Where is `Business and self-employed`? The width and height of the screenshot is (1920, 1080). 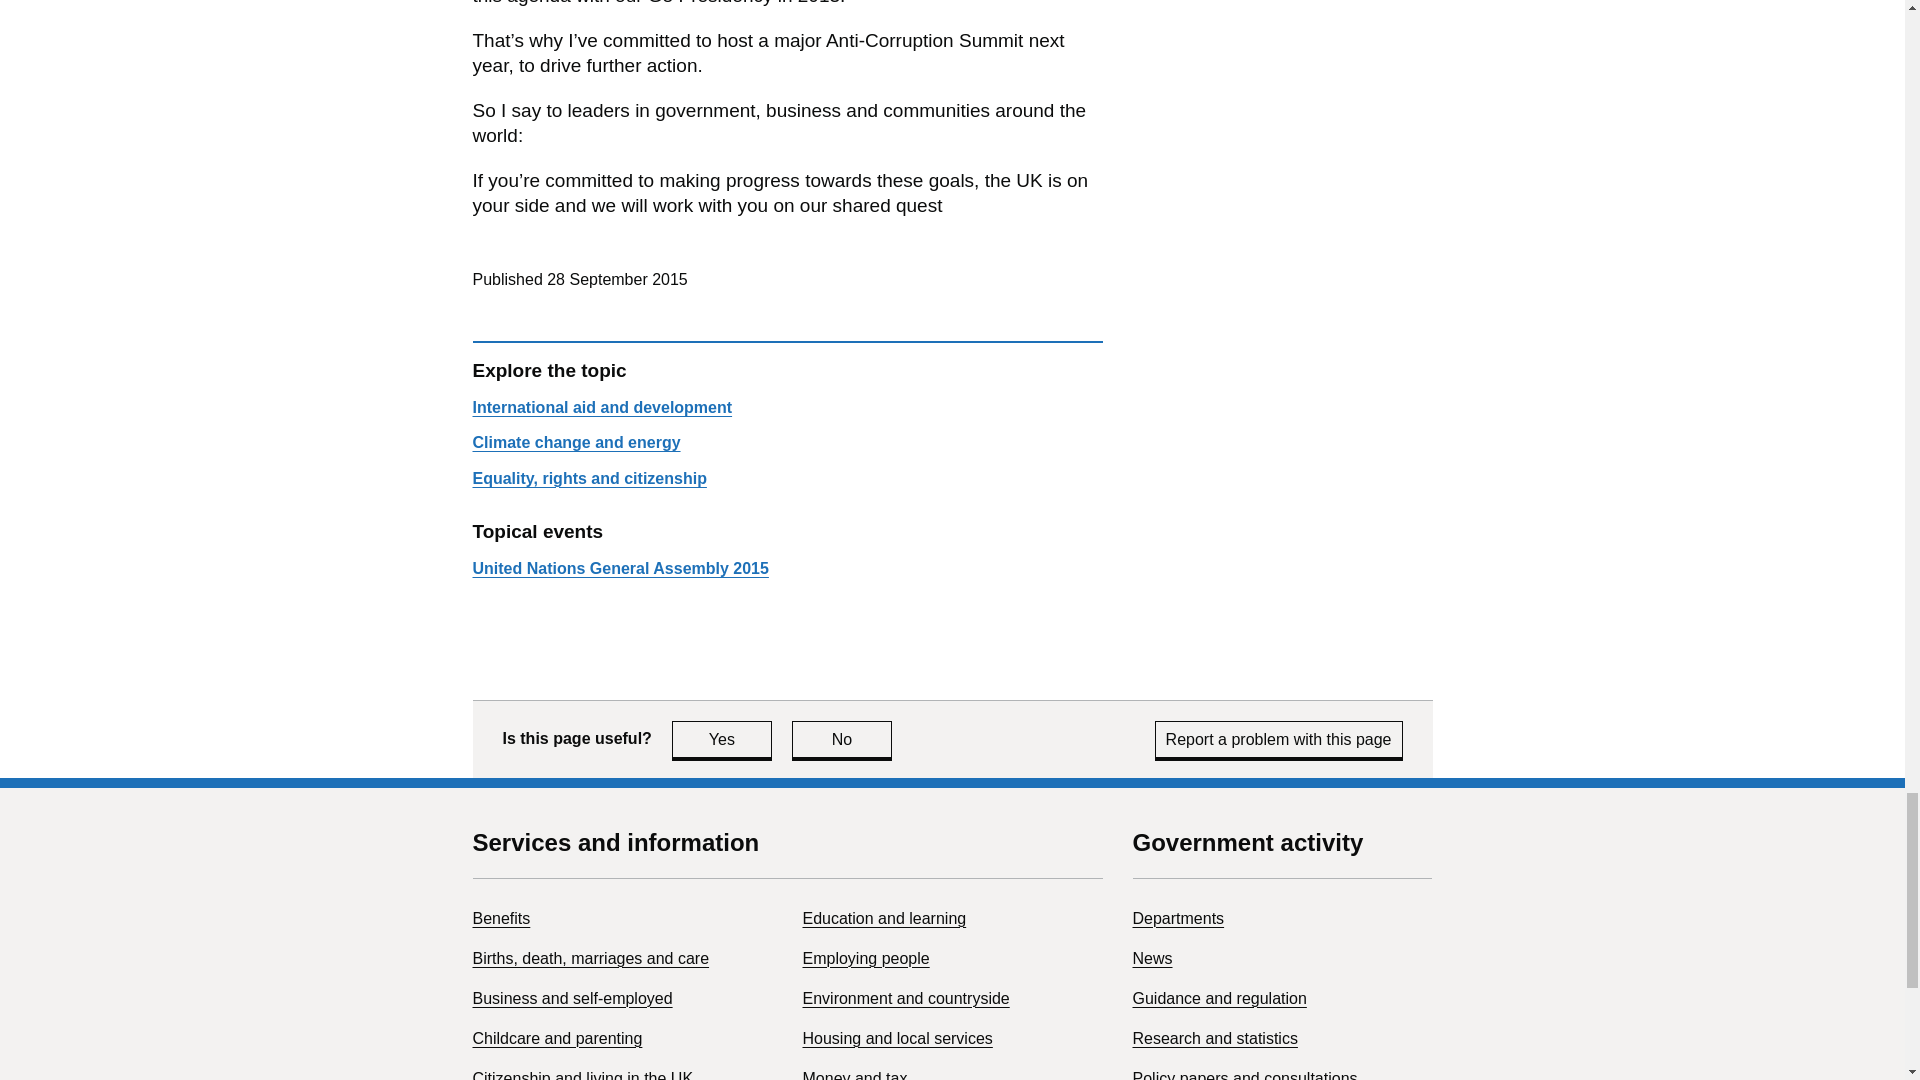 Business and self-employed is located at coordinates (572, 998).